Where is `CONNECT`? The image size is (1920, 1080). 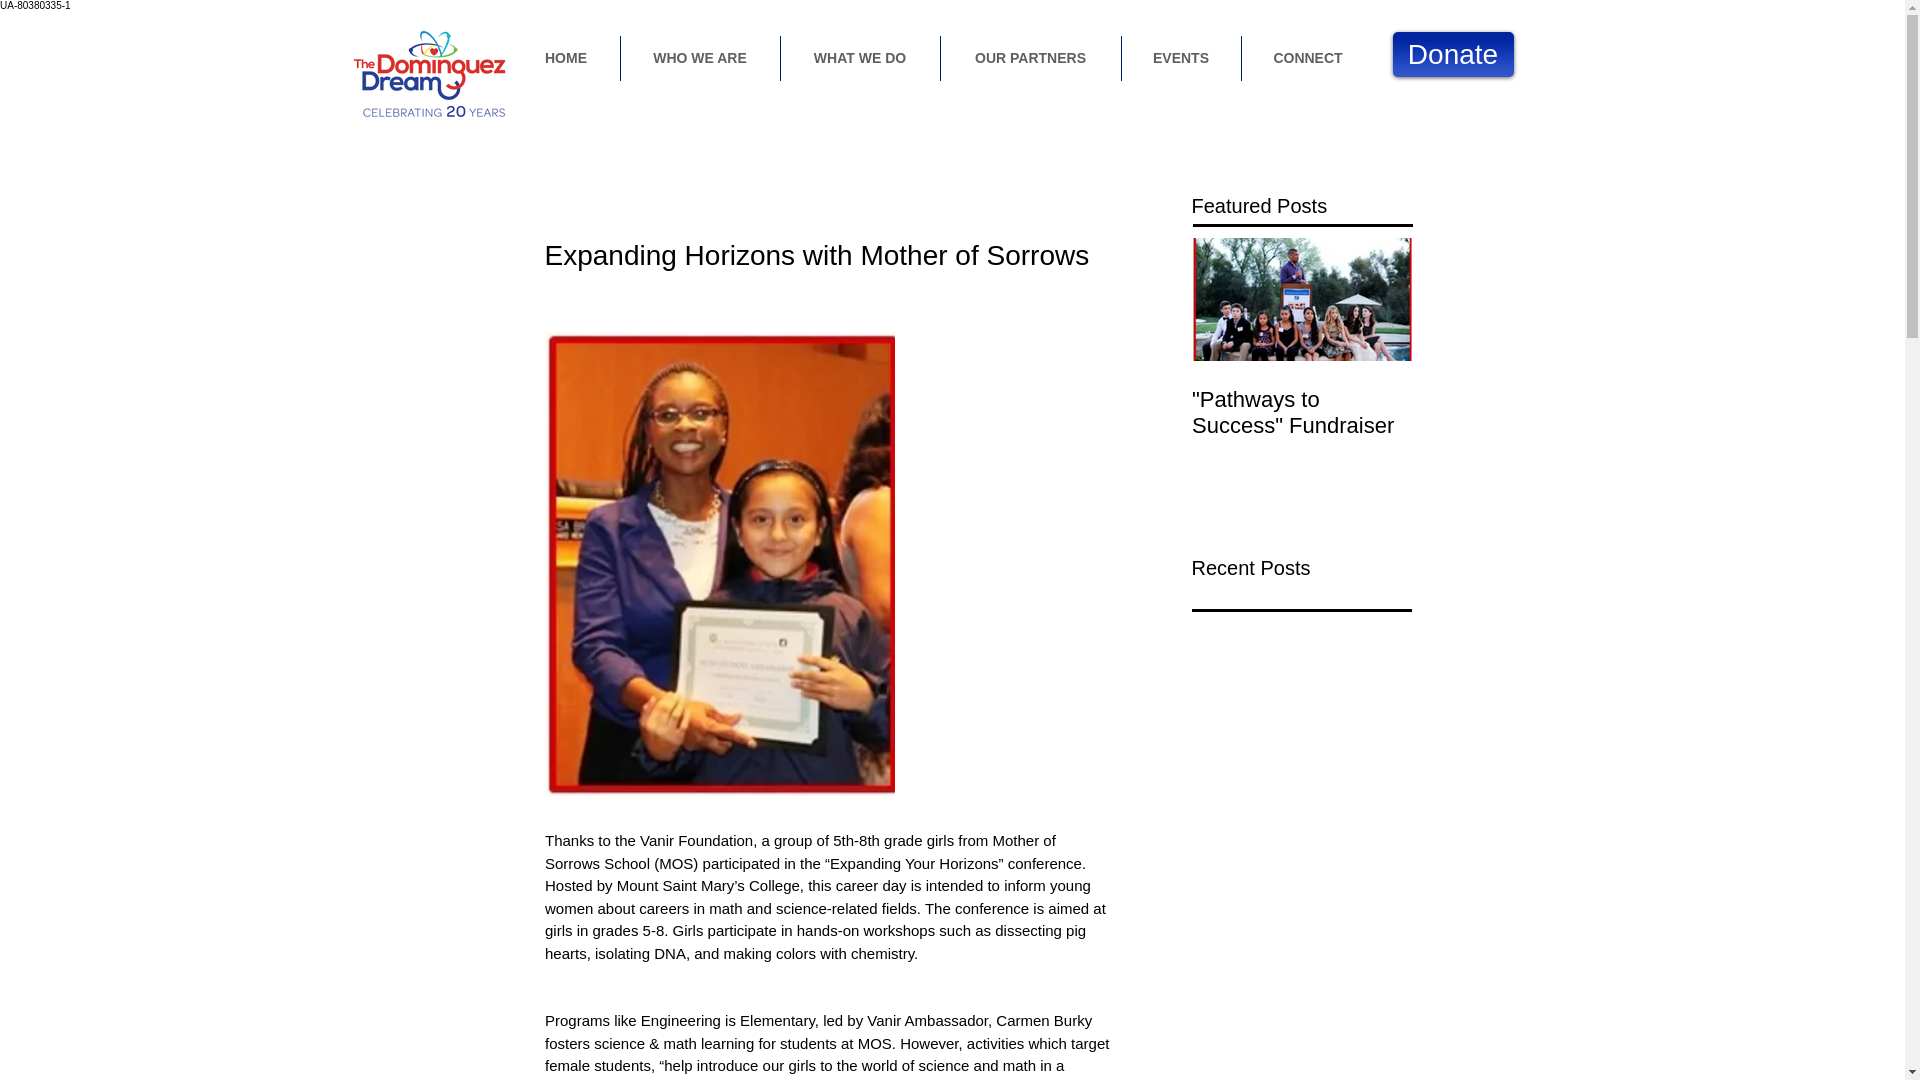 CONNECT is located at coordinates (1308, 58).